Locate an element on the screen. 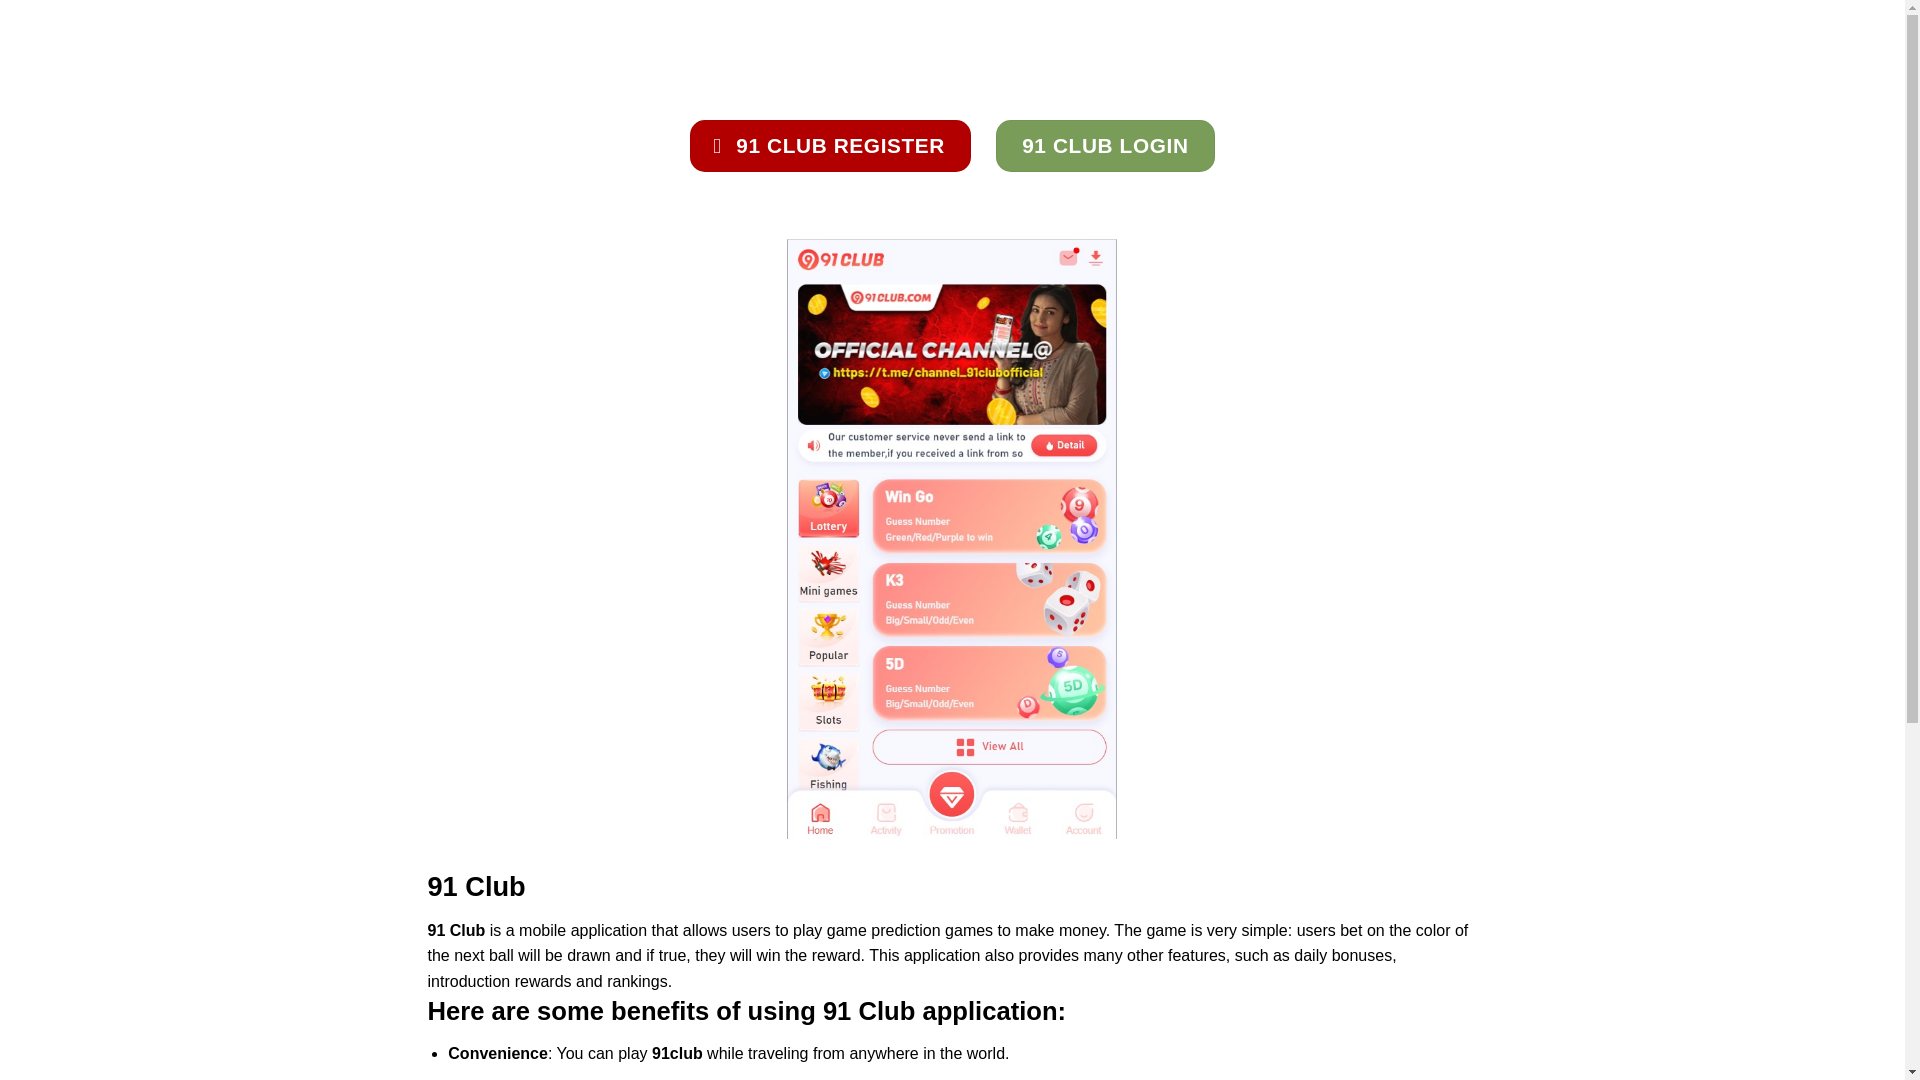 The height and width of the screenshot is (1080, 1920). 91 CLUB is located at coordinates (528, 44).